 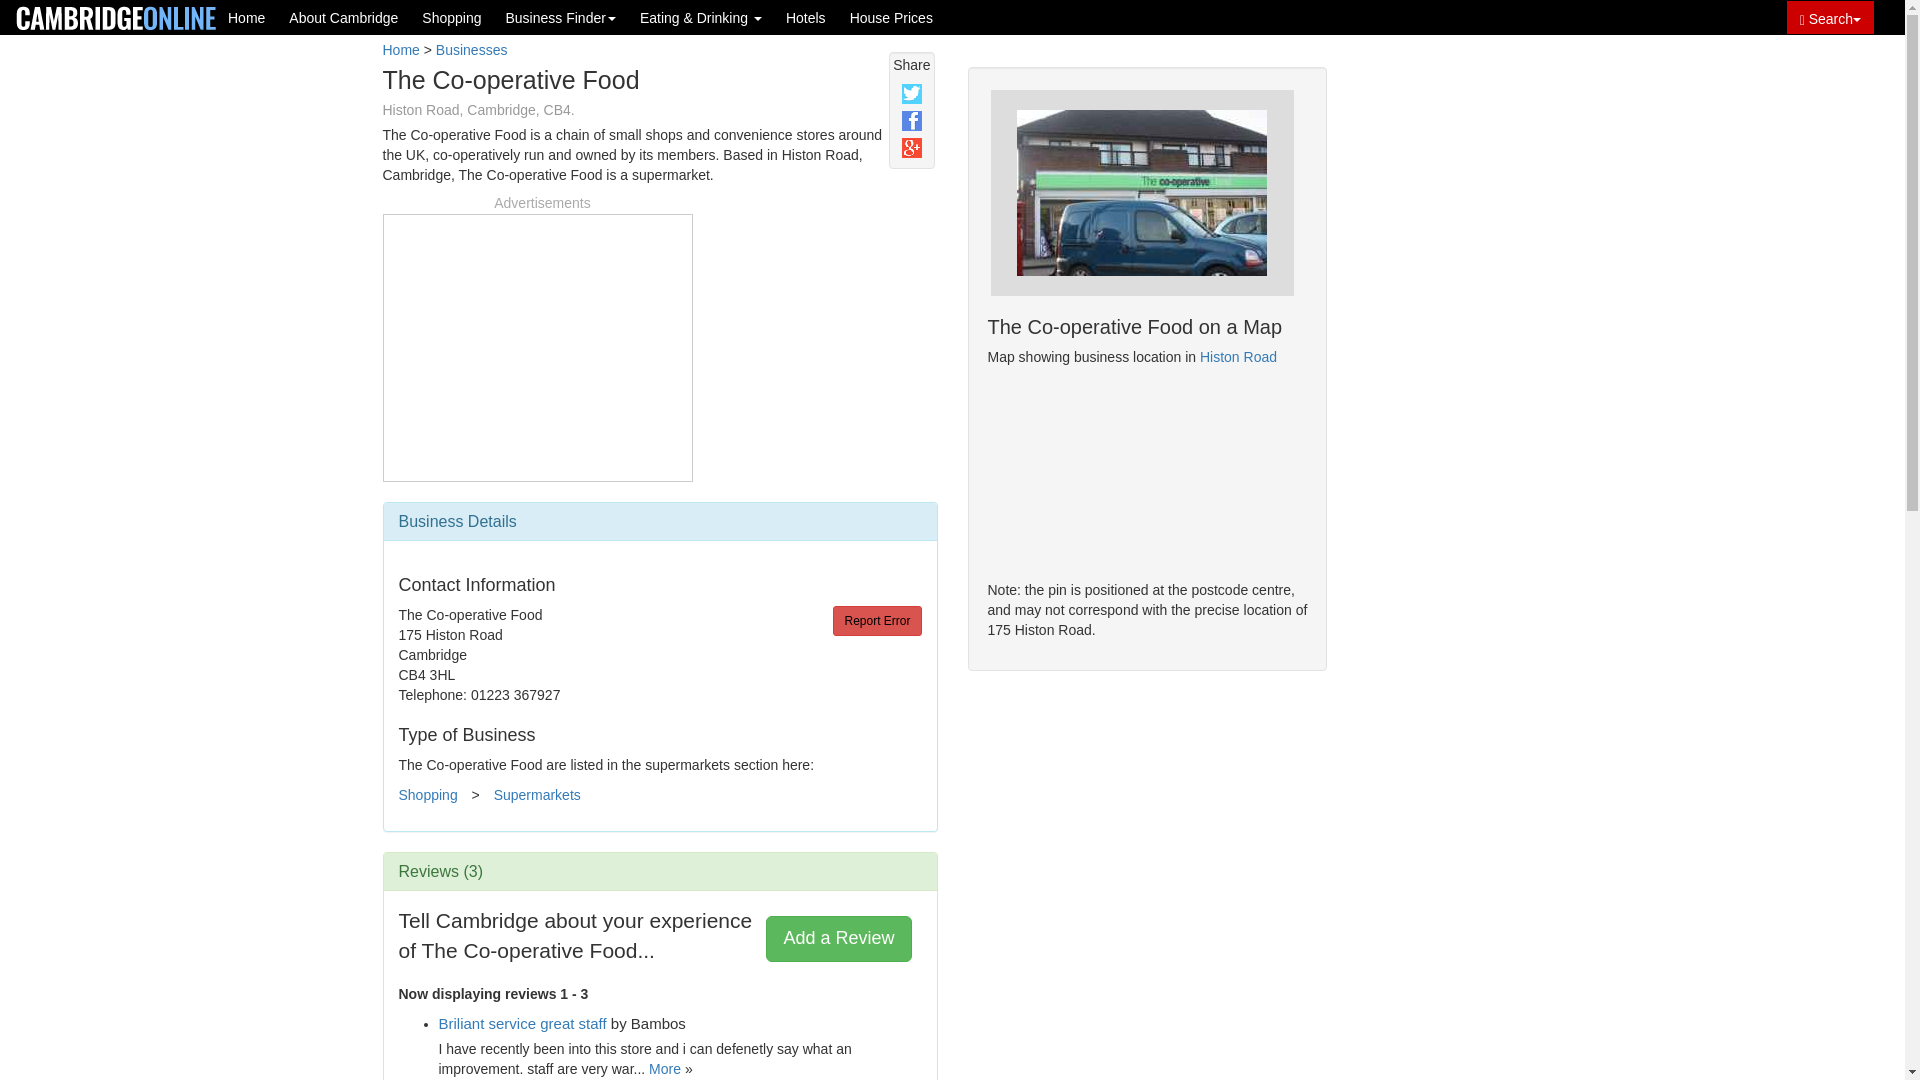 I want to click on About Cambridge, so click(x=343, y=17).